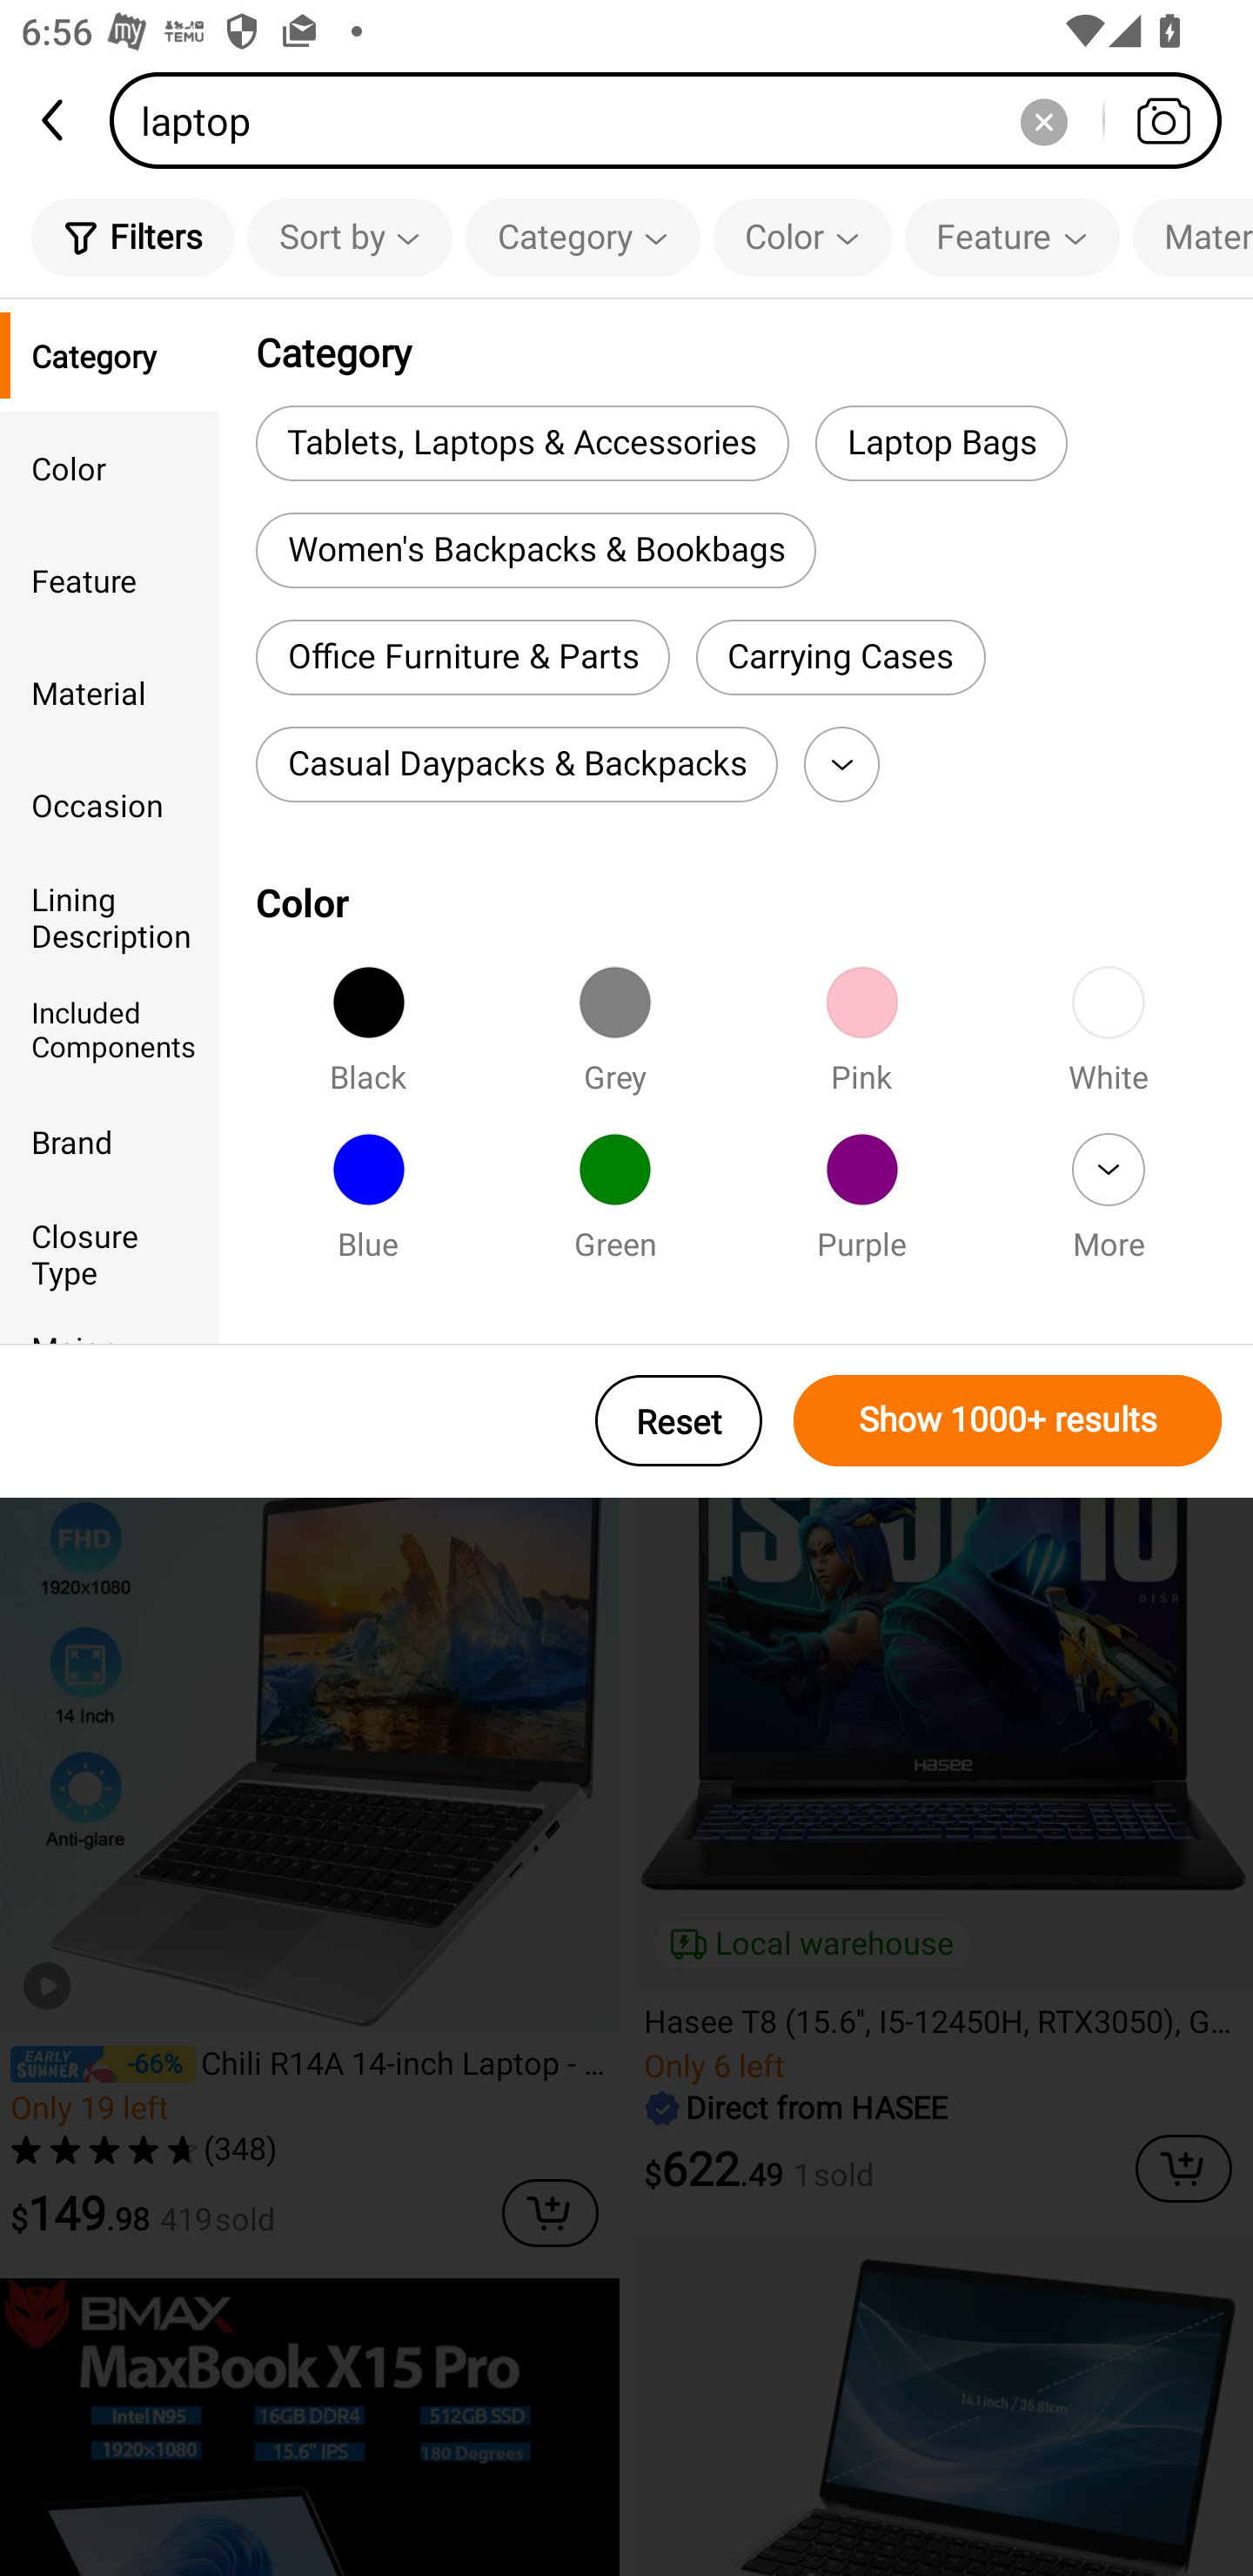 The width and height of the screenshot is (1253, 2576). Describe the element at coordinates (841, 658) in the screenshot. I see `Carrying Cases` at that location.